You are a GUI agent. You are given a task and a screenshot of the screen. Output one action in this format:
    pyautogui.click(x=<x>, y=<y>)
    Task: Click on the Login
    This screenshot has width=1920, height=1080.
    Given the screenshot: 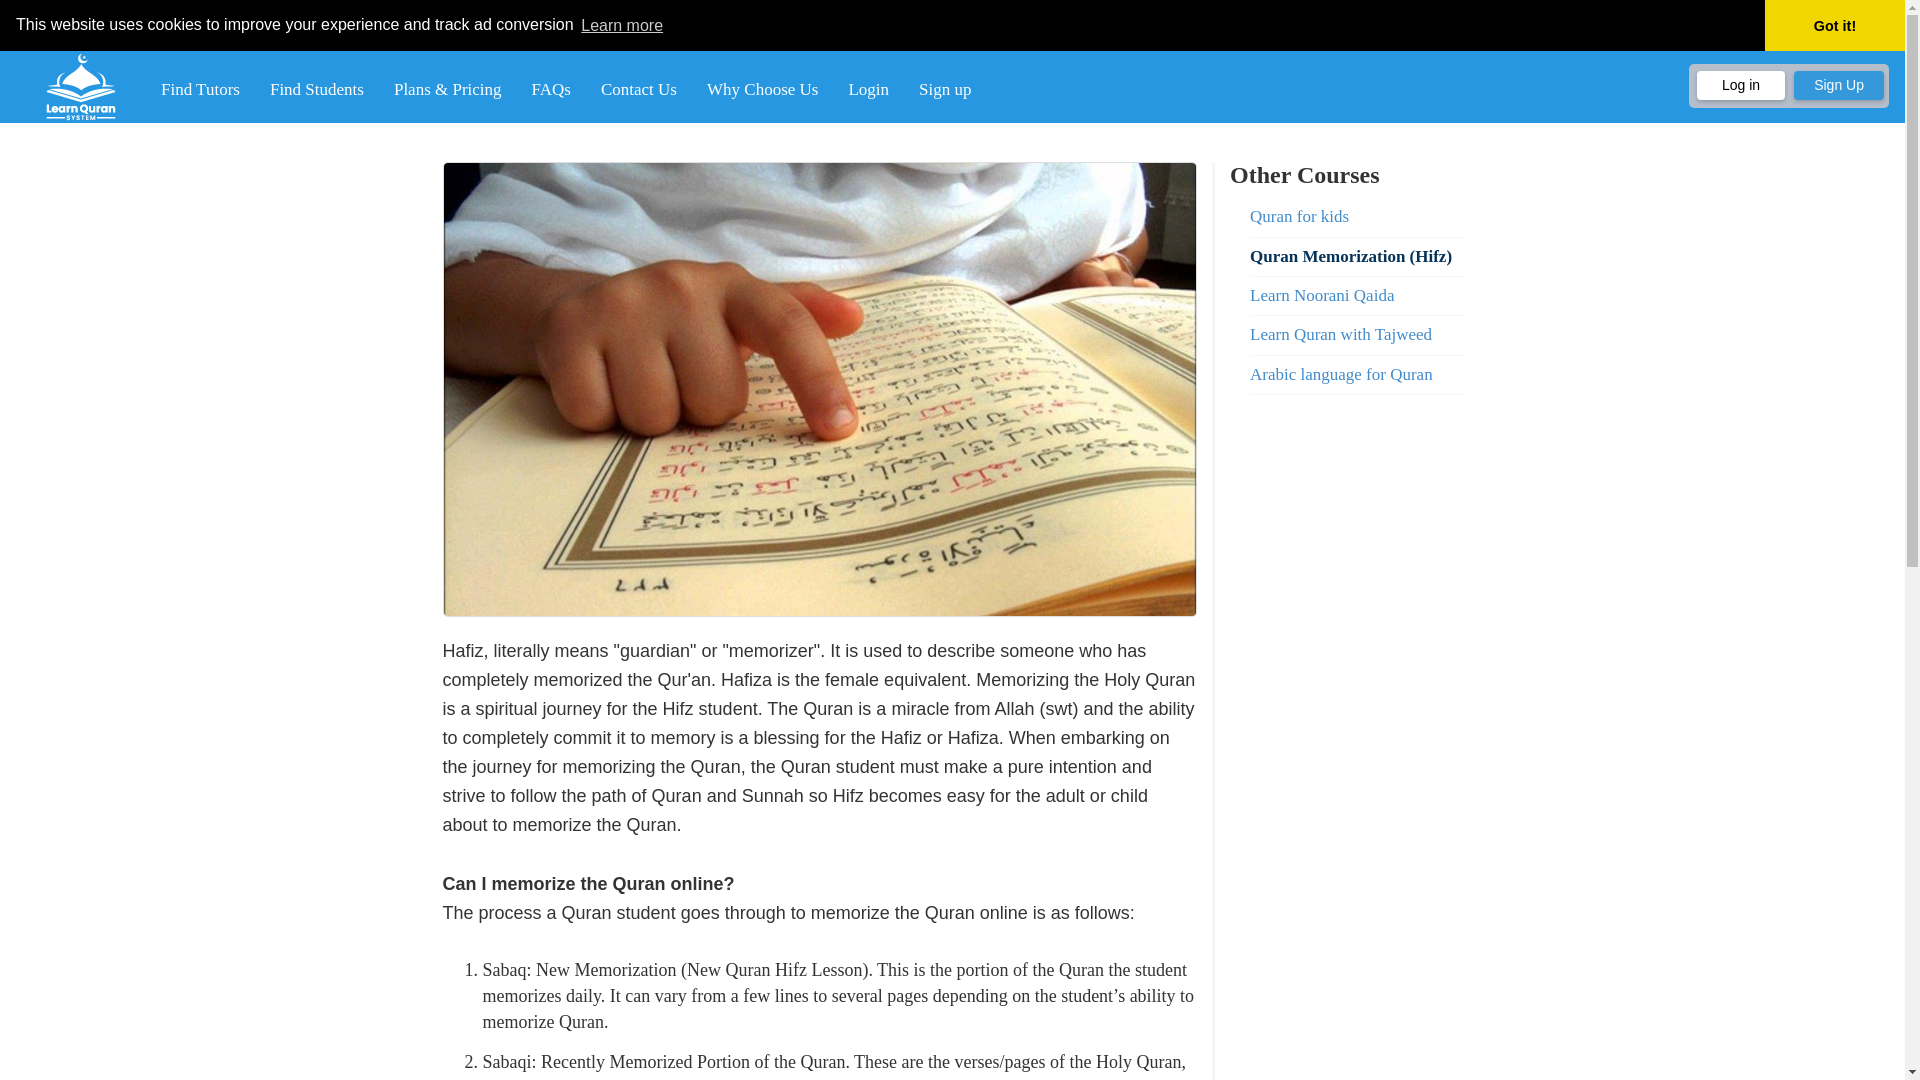 What is the action you would take?
    pyautogui.click(x=868, y=89)
    